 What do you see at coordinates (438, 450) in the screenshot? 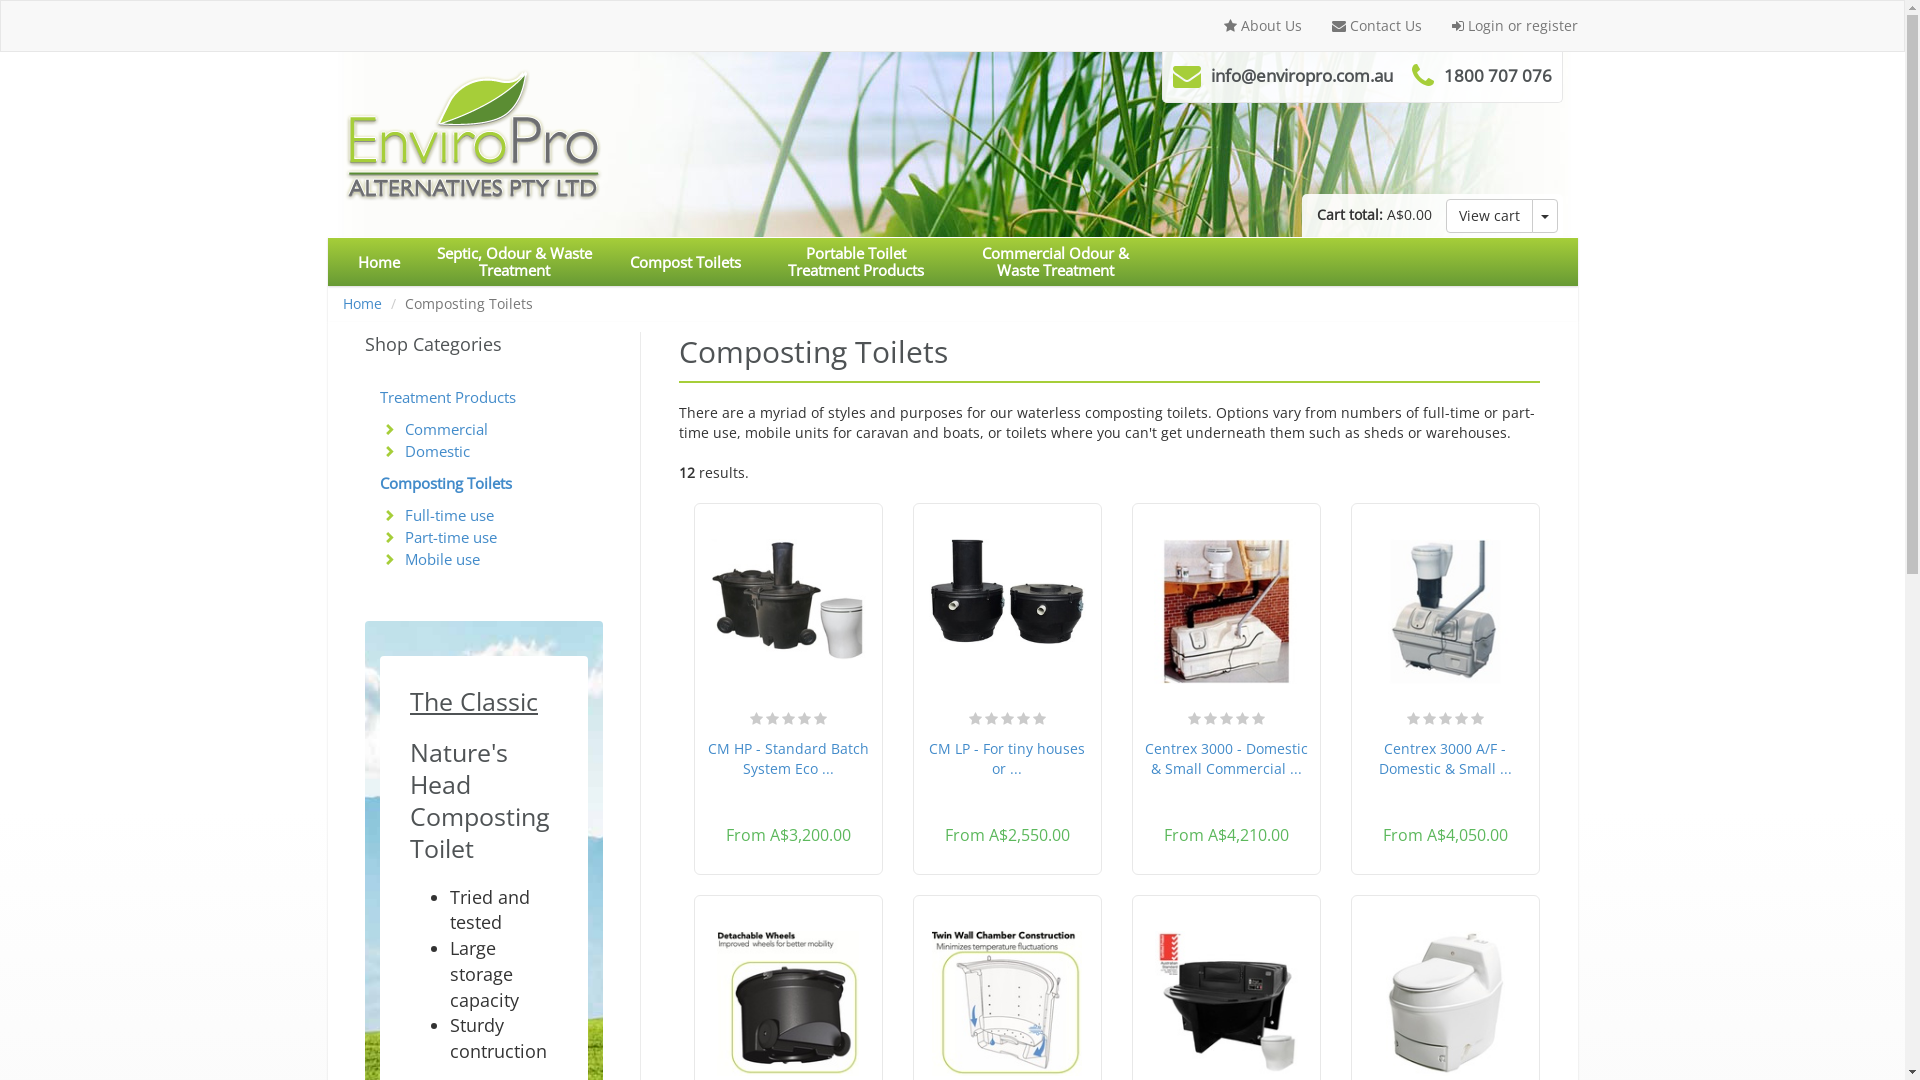
I see `Domestic` at bounding box center [438, 450].